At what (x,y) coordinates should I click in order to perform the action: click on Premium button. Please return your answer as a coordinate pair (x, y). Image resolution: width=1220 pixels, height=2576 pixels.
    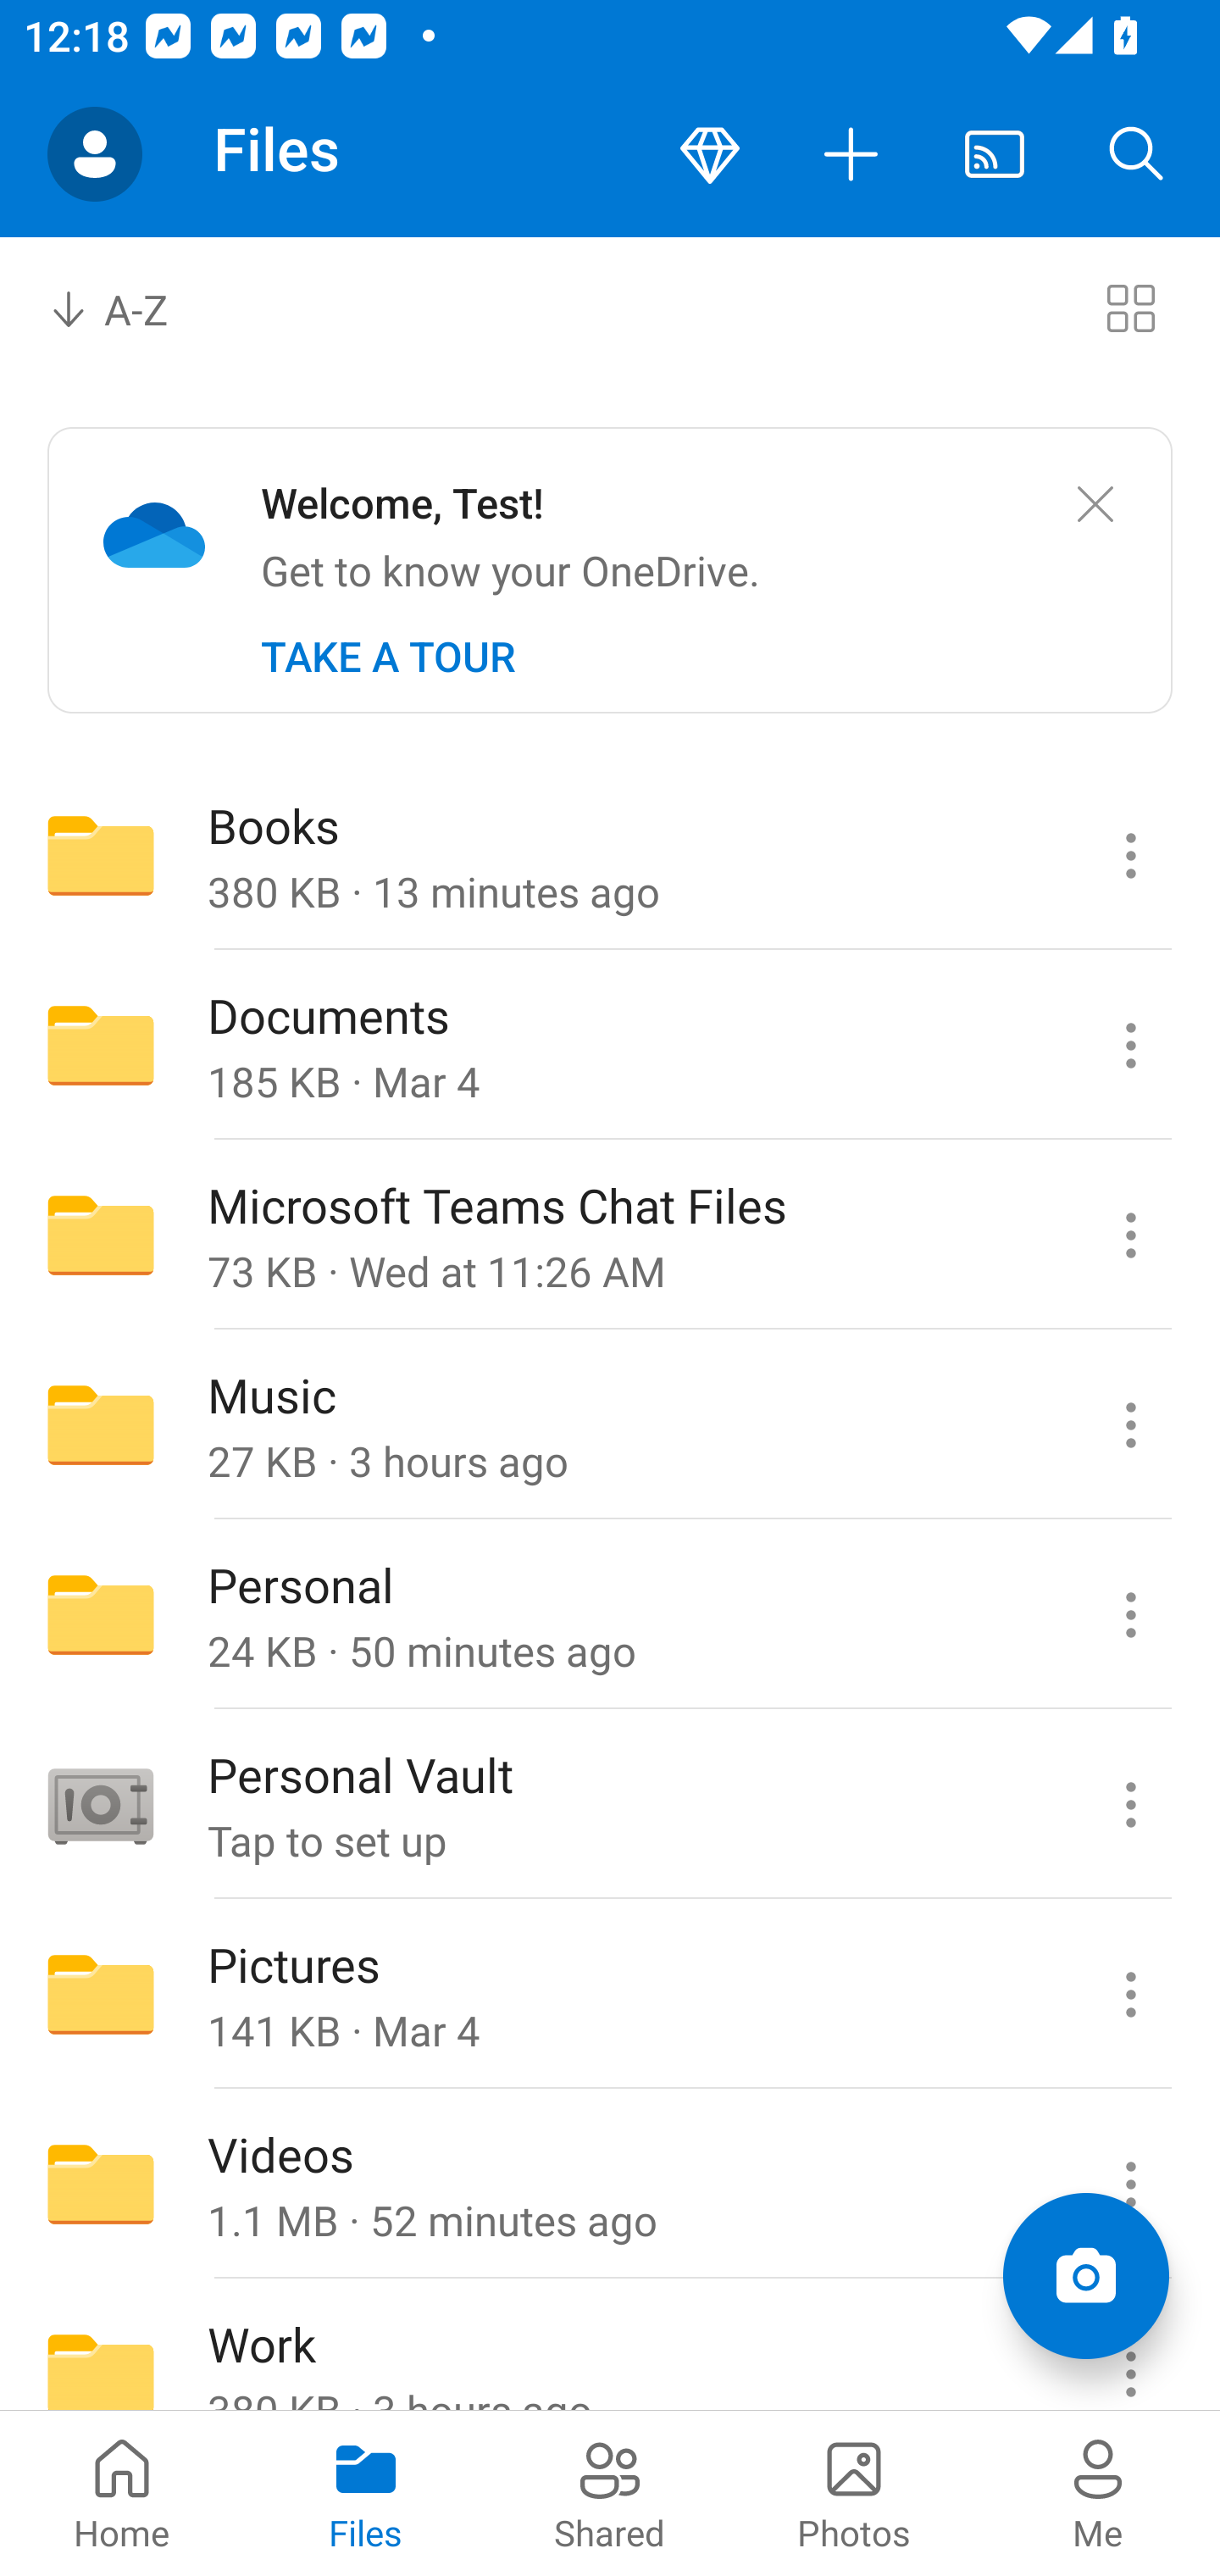
    Looking at the image, I should click on (710, 154).